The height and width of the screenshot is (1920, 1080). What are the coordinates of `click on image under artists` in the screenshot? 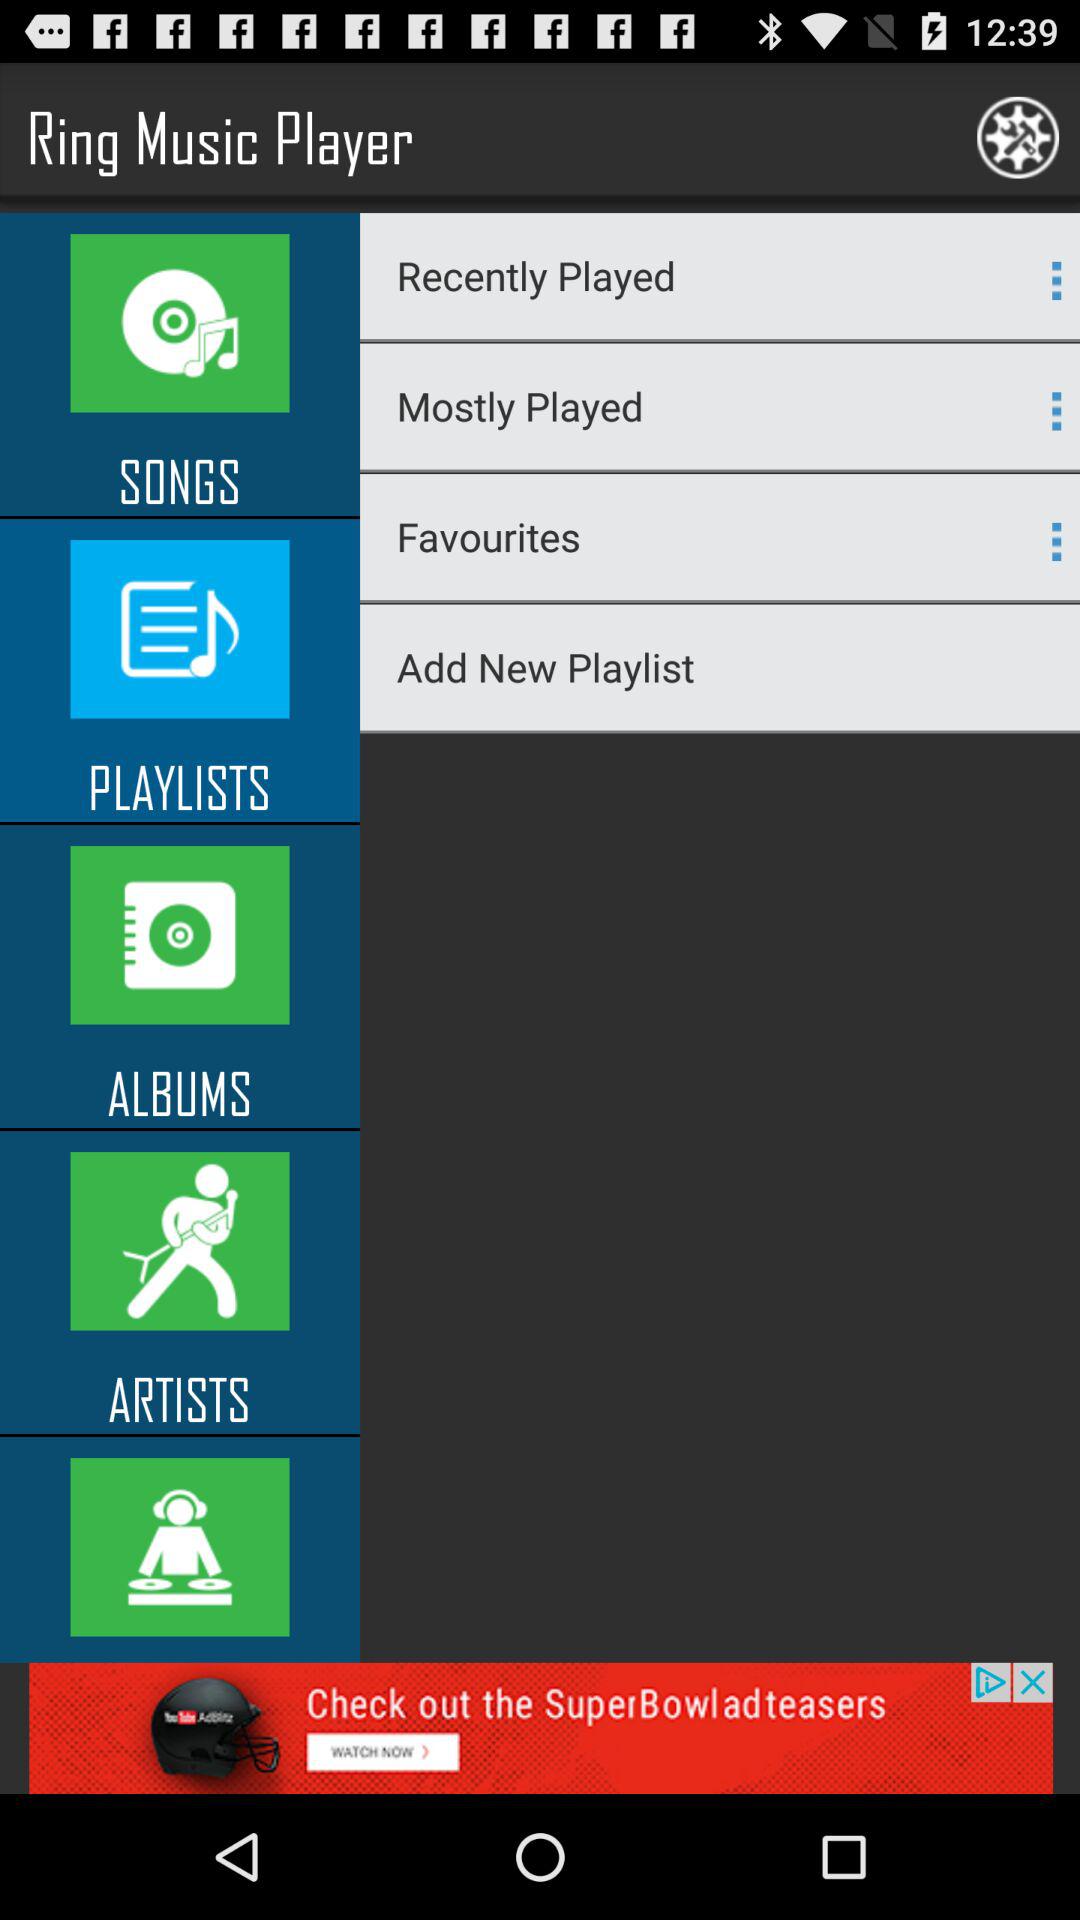 It's located at (180, 1547).